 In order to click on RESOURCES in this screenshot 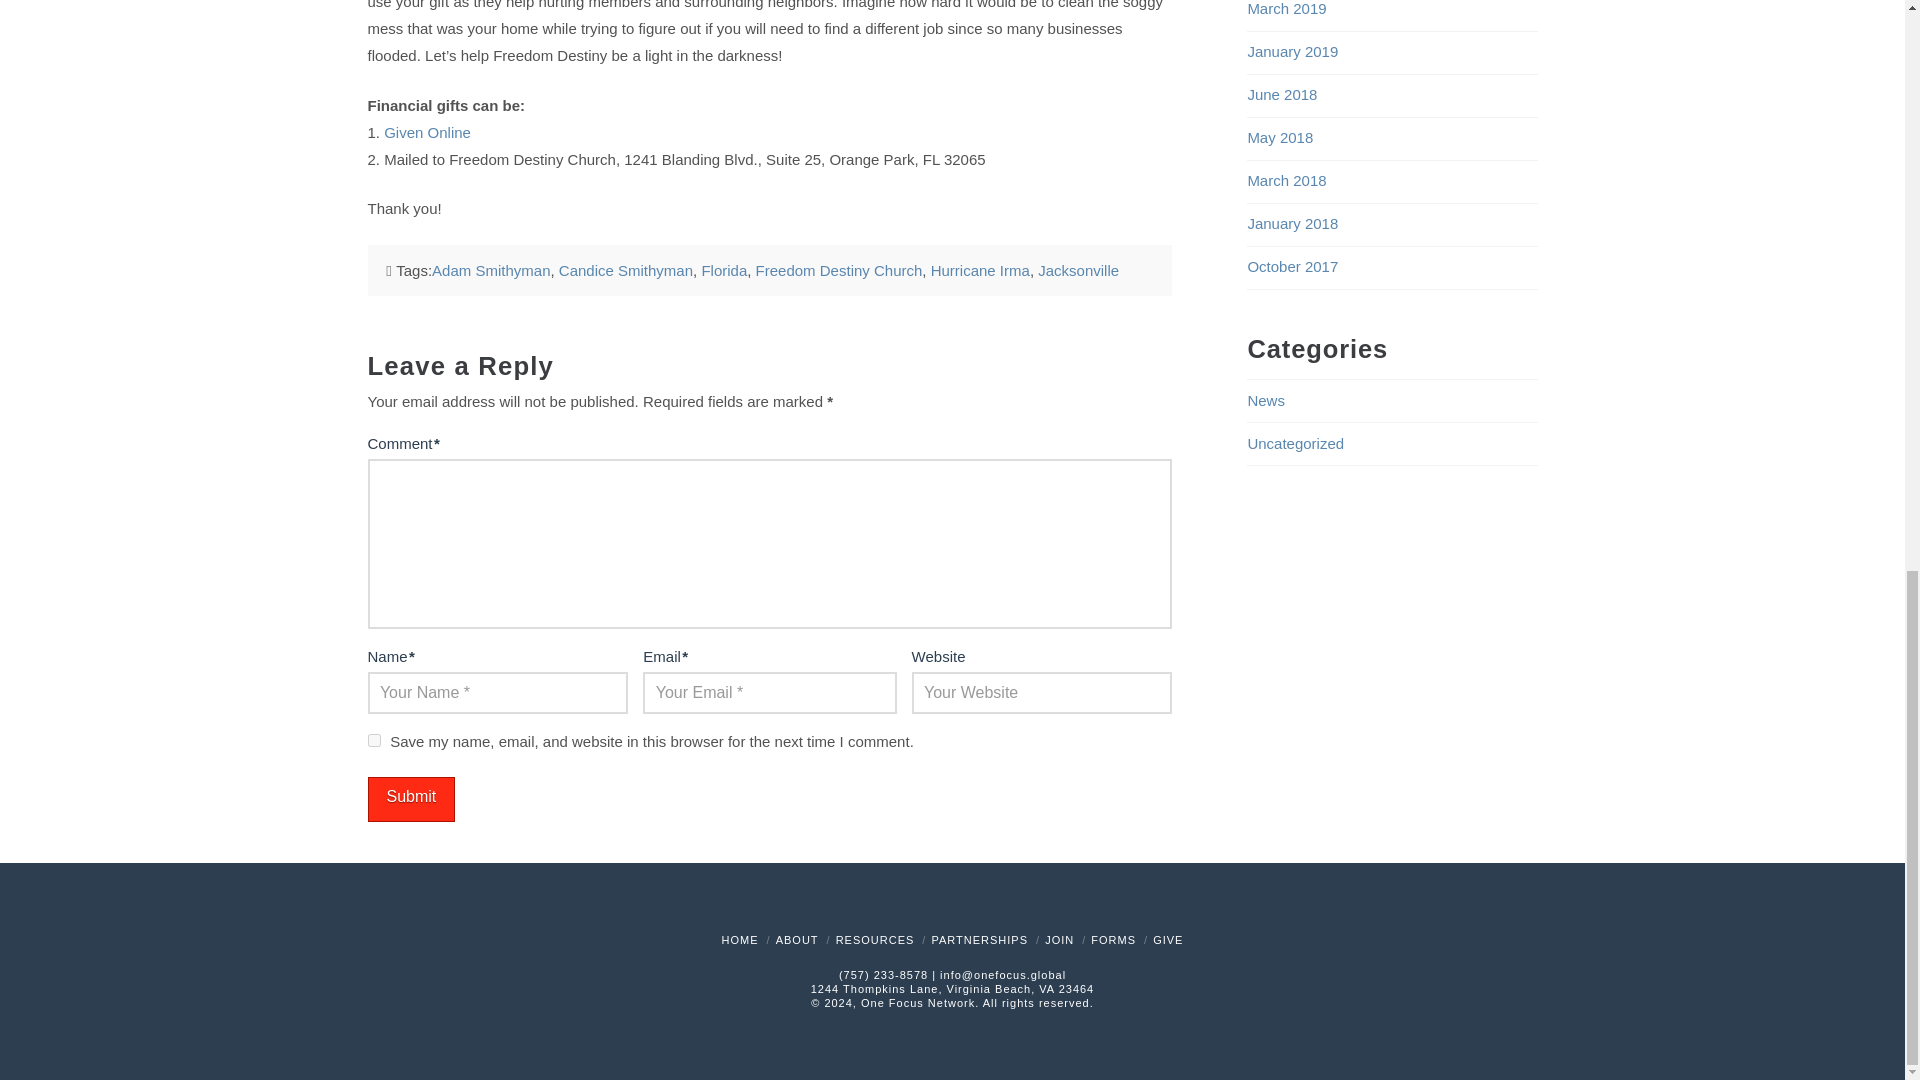, I will do `click(875, 940)`.